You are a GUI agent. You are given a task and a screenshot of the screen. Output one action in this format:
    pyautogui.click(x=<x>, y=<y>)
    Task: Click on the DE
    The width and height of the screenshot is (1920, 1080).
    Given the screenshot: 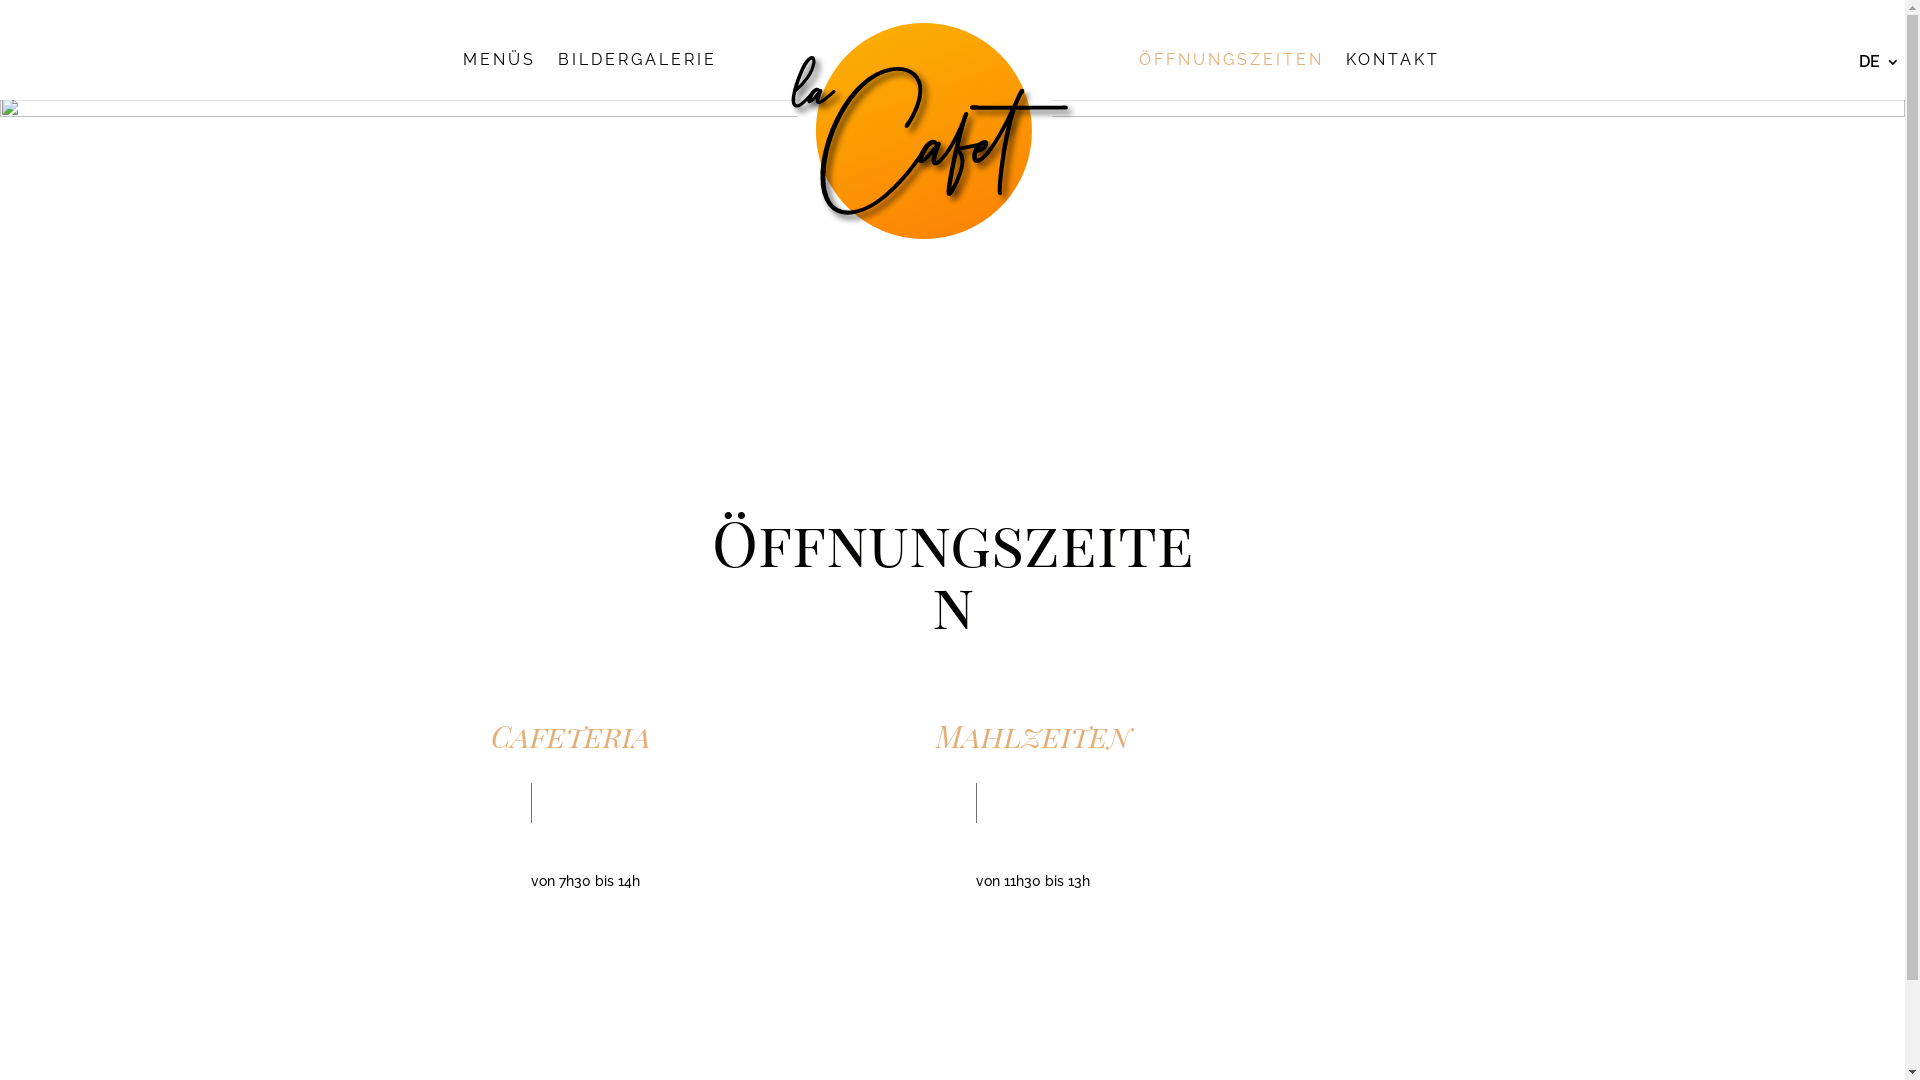 What is the action you would take?
    pyautogui.click(x=1878, y=68)
    